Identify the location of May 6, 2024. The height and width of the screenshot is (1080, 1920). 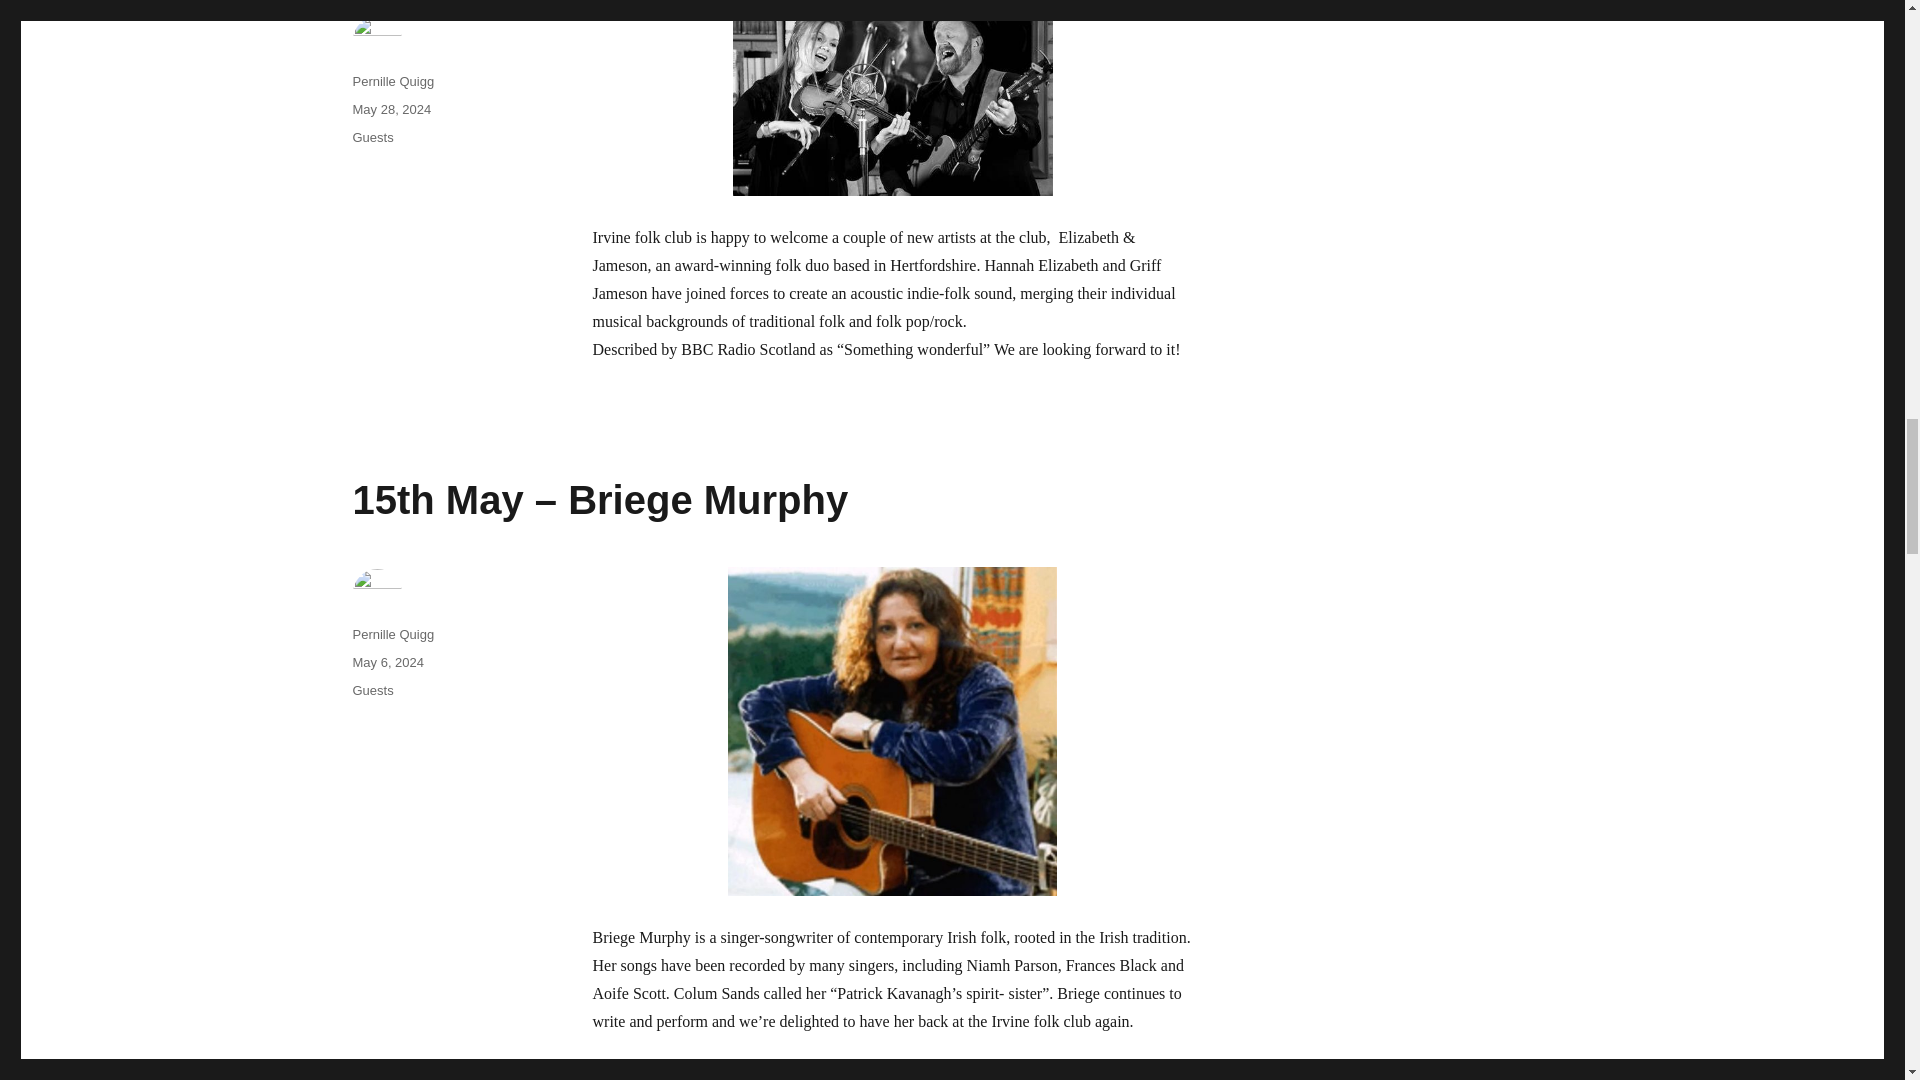
(388, 662).